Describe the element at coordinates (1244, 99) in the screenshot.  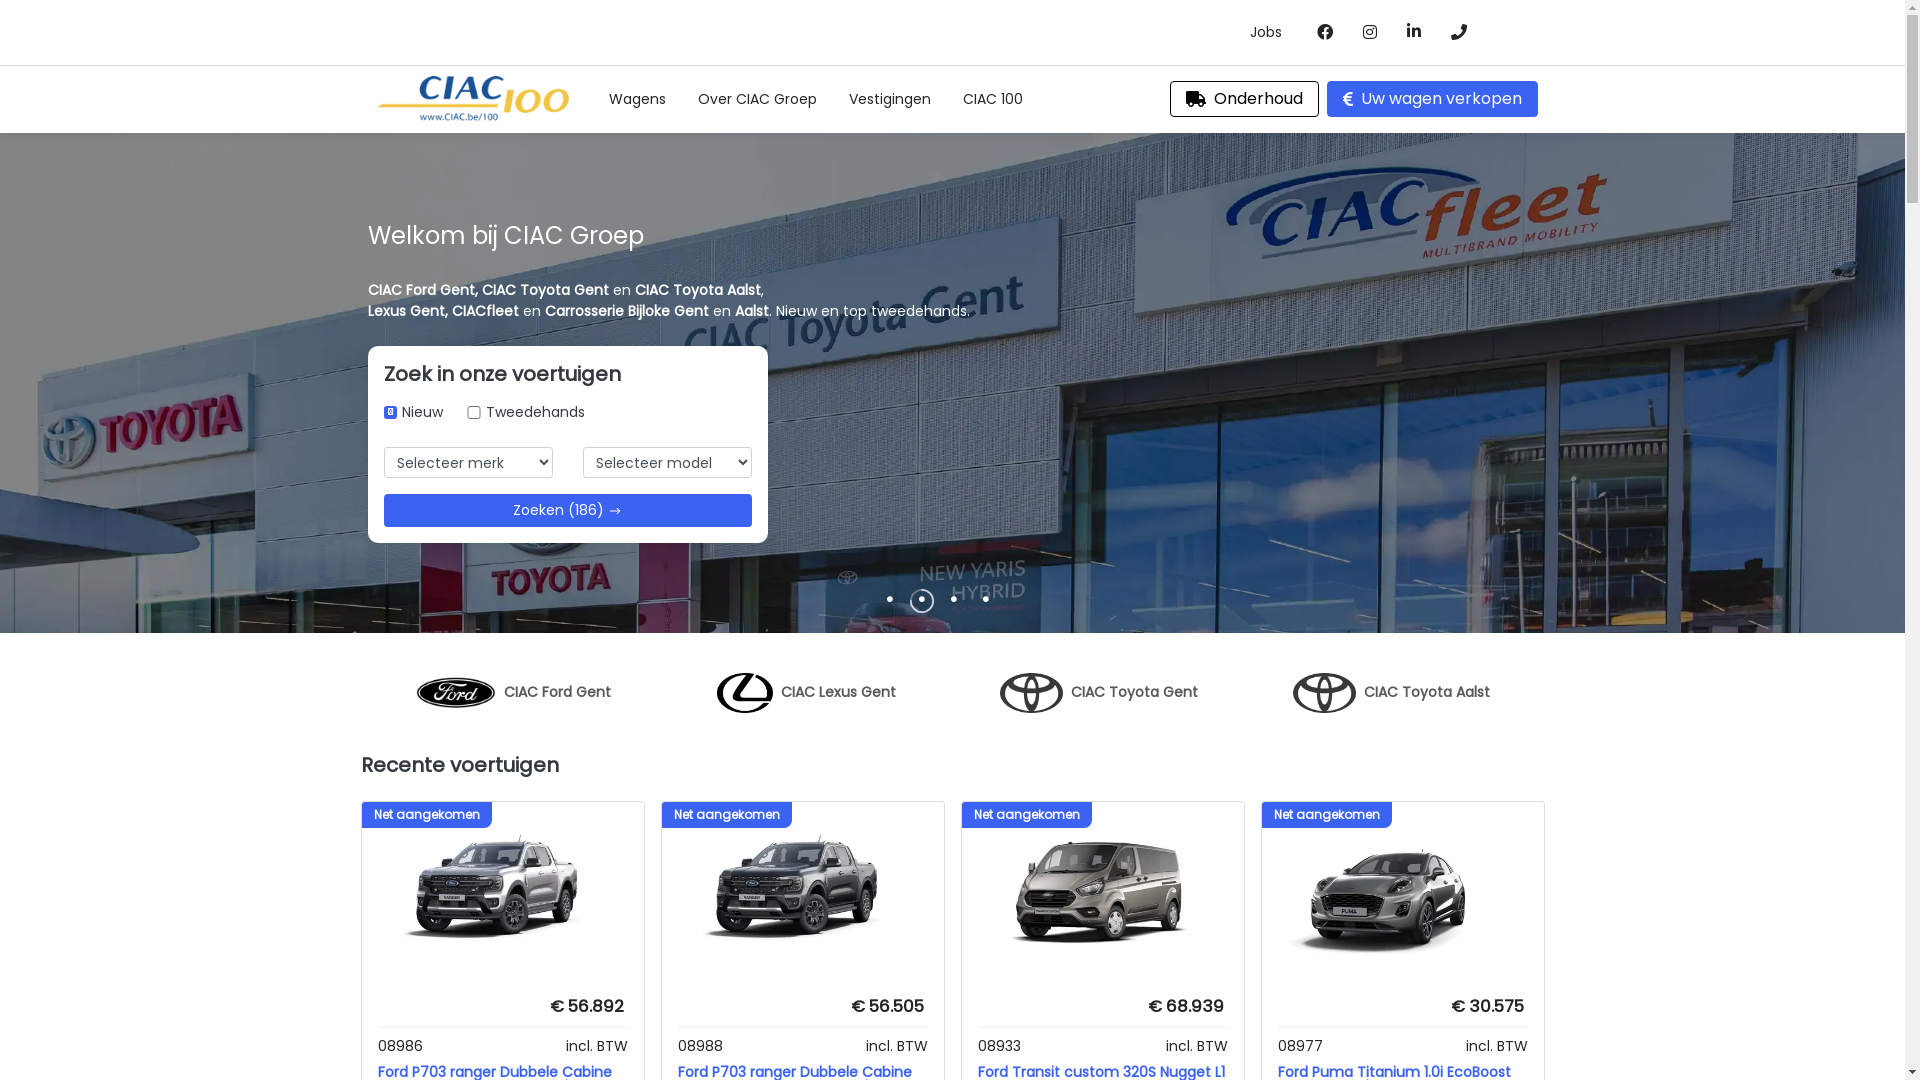
I see `Onderhoud` at that location.